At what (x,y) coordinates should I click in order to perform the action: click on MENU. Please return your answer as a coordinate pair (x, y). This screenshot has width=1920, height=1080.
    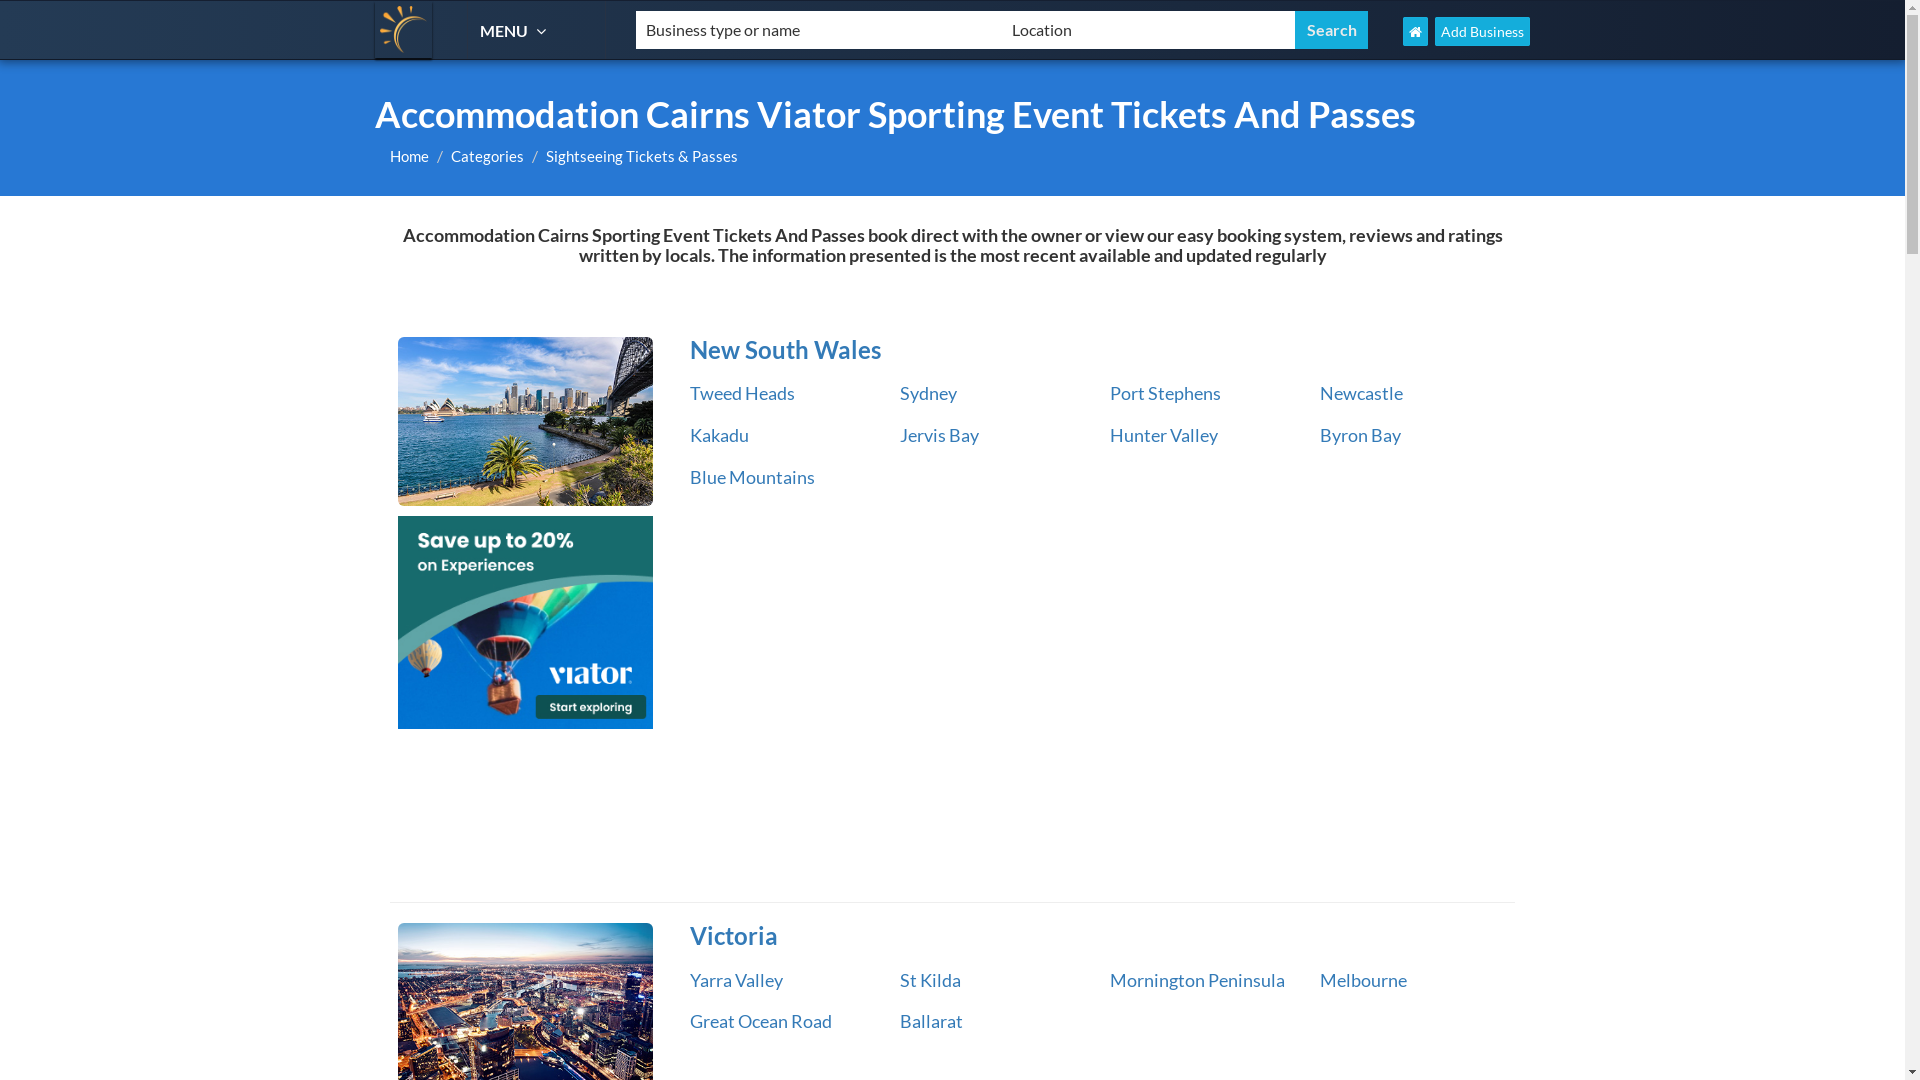
    Looking at the image, I should click on (516, 30).